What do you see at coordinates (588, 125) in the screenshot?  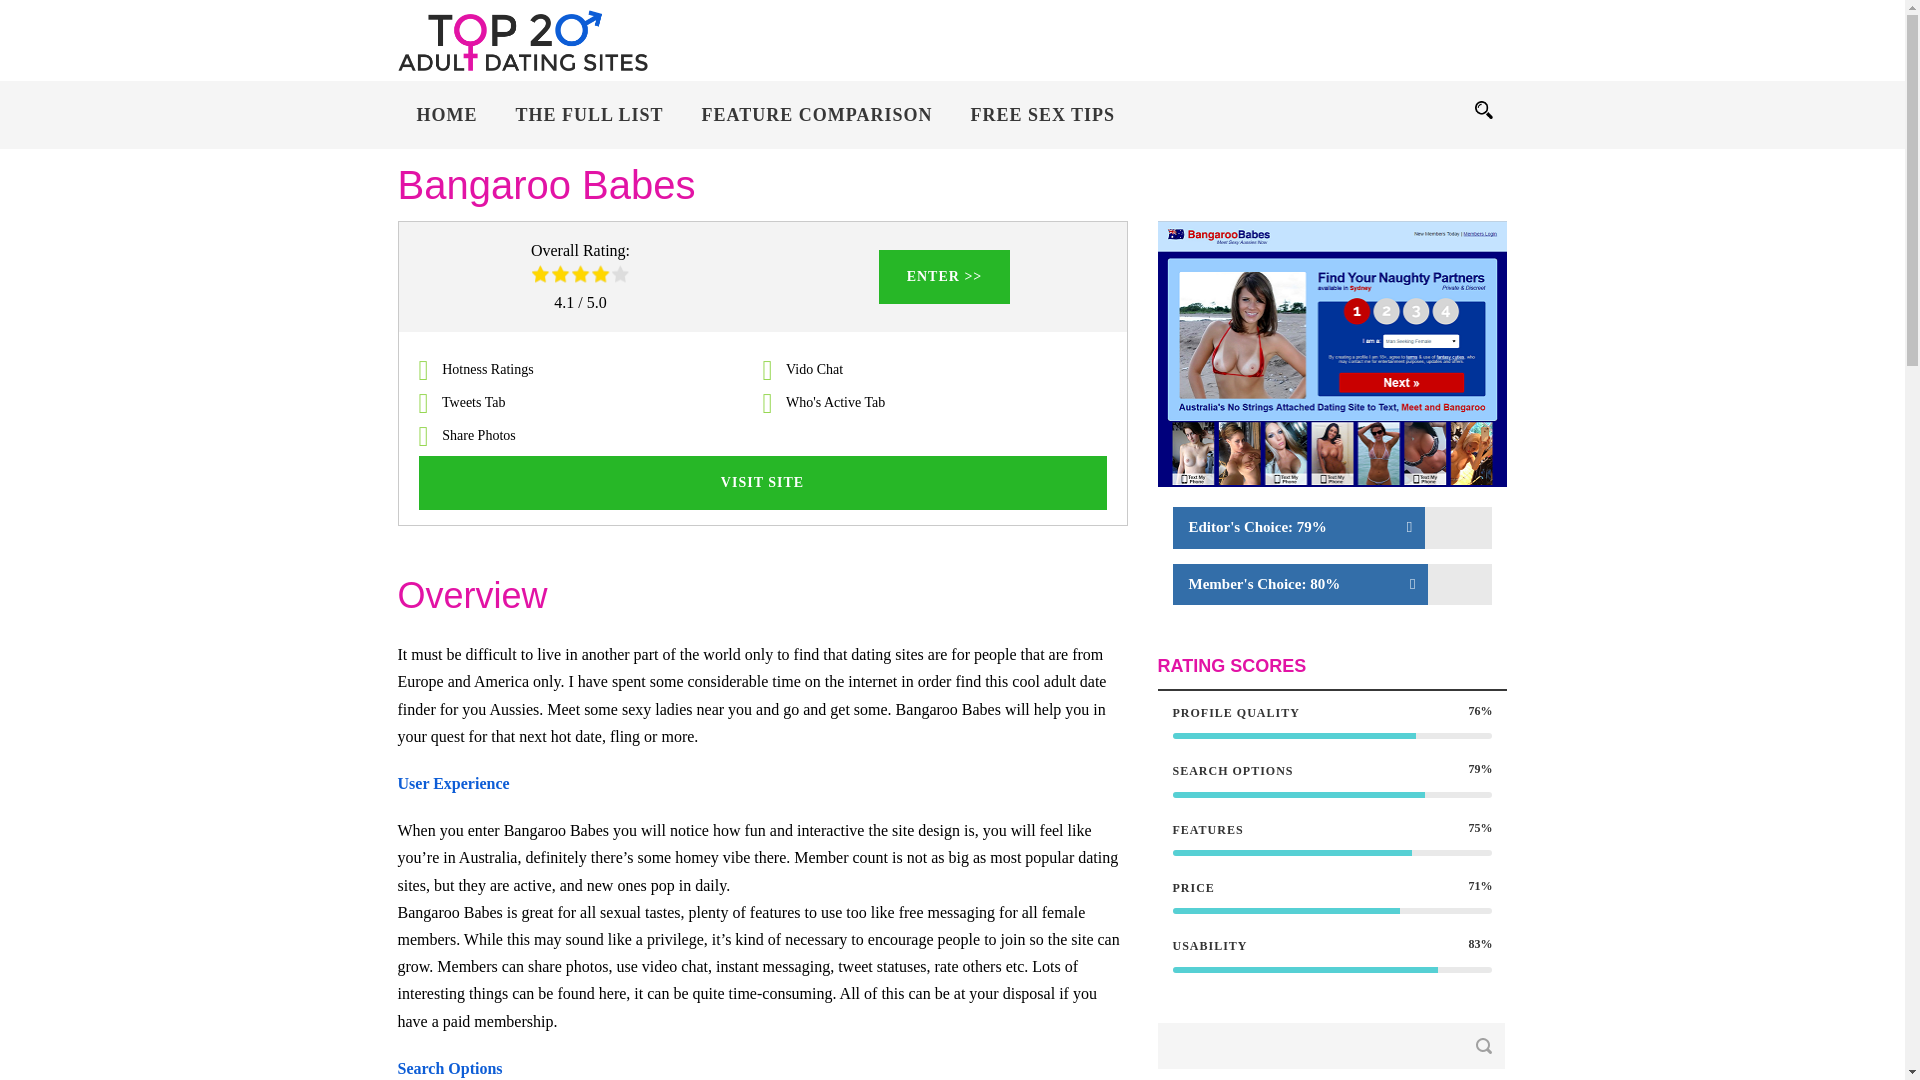 I see `THE FULL LIST` at bounding box center [588, 125].